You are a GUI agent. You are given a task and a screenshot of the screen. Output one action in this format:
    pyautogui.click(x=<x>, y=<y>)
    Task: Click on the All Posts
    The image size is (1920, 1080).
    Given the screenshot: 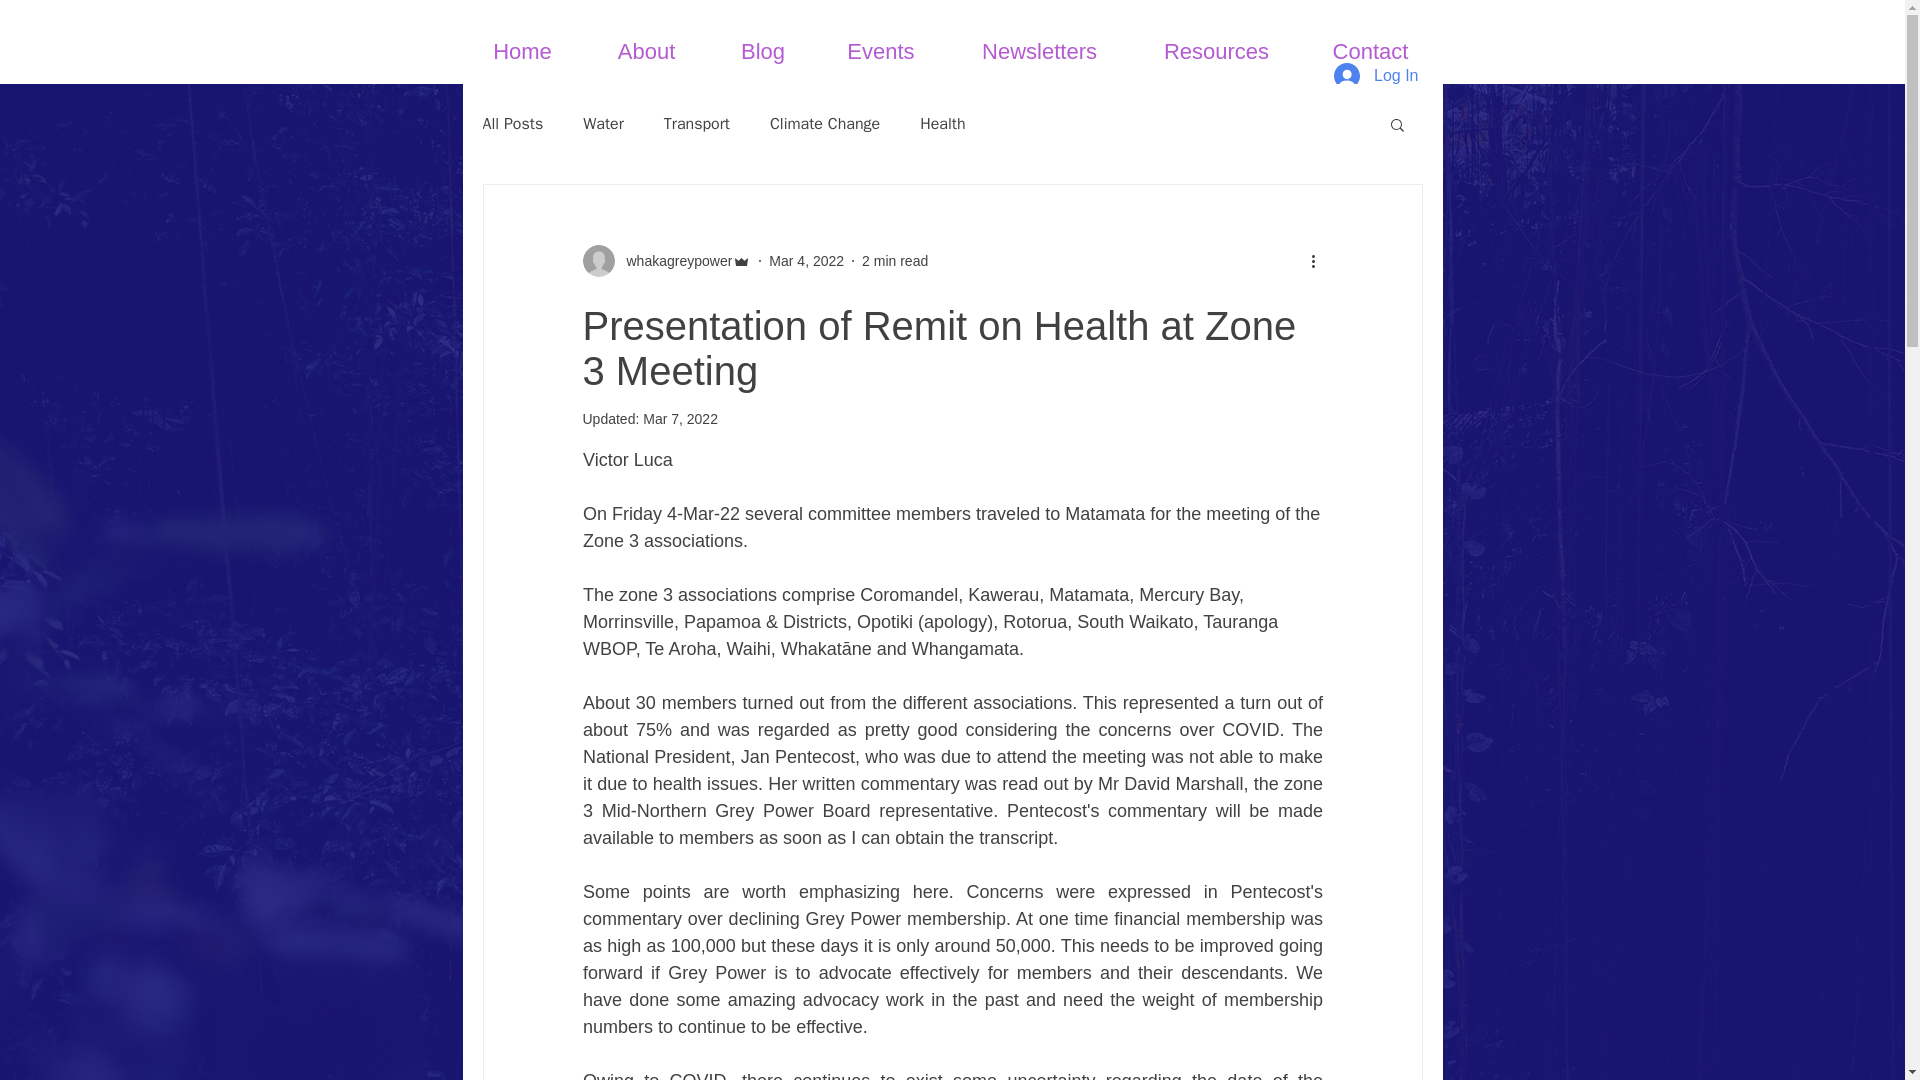 What is the action you would take?
    pyautogui.click(x=512, y=124)
    